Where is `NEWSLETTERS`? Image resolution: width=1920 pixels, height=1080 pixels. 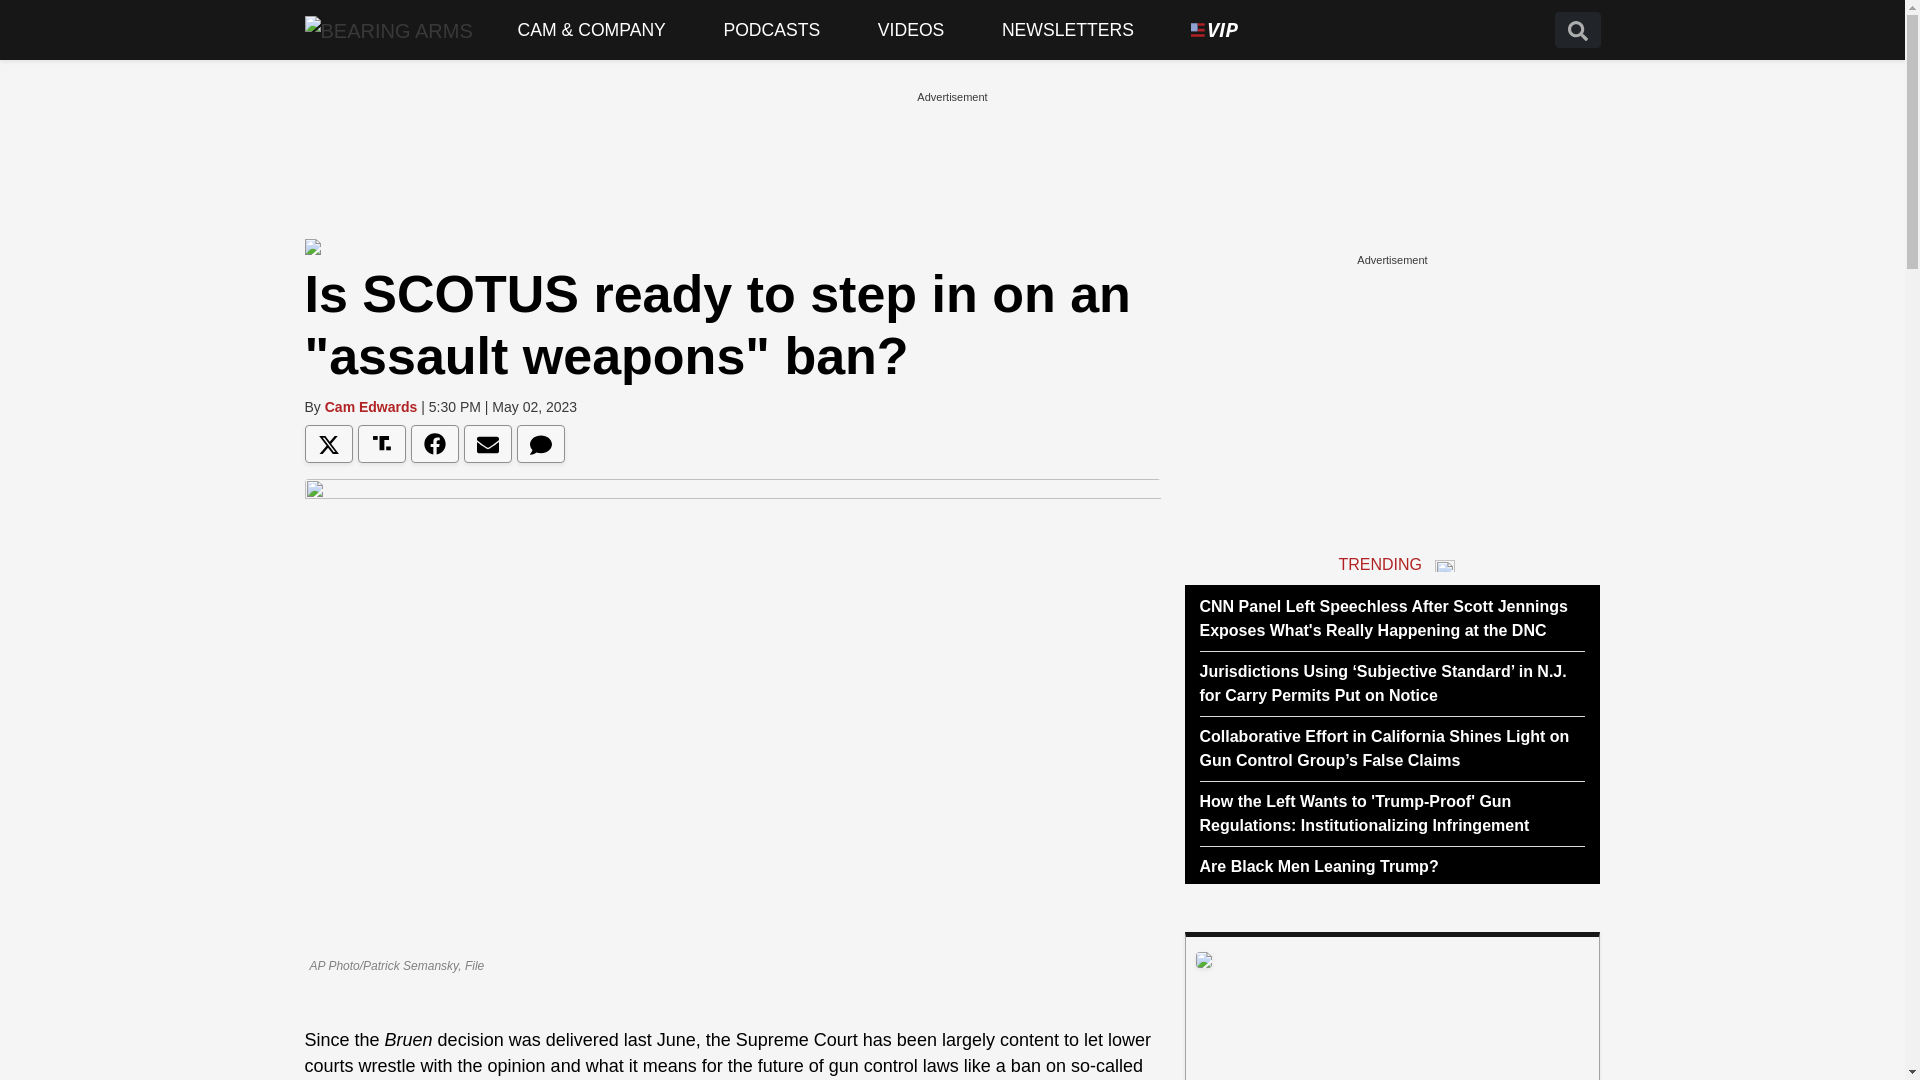
NEWSLETTERS is located at coordinates (1068, 30).